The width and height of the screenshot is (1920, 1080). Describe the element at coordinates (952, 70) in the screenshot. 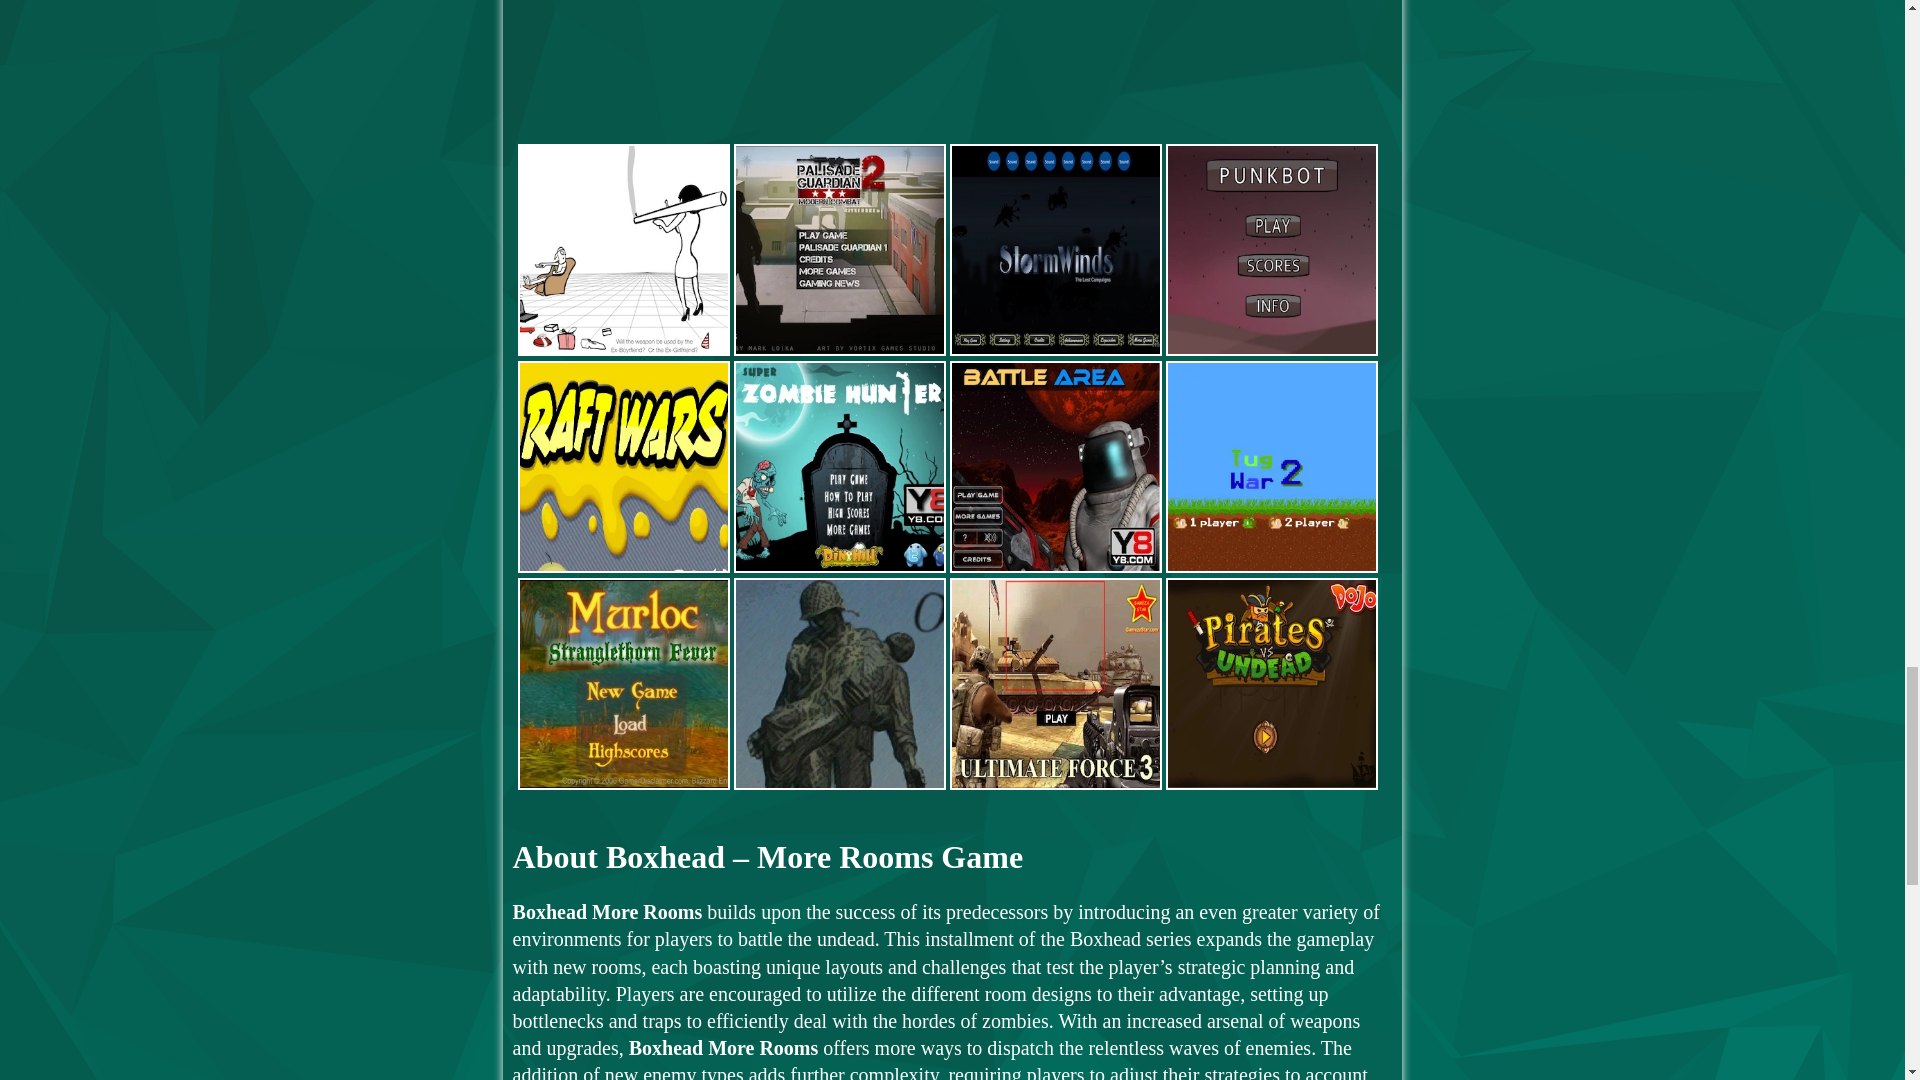

I see `Advertisement` at that location.